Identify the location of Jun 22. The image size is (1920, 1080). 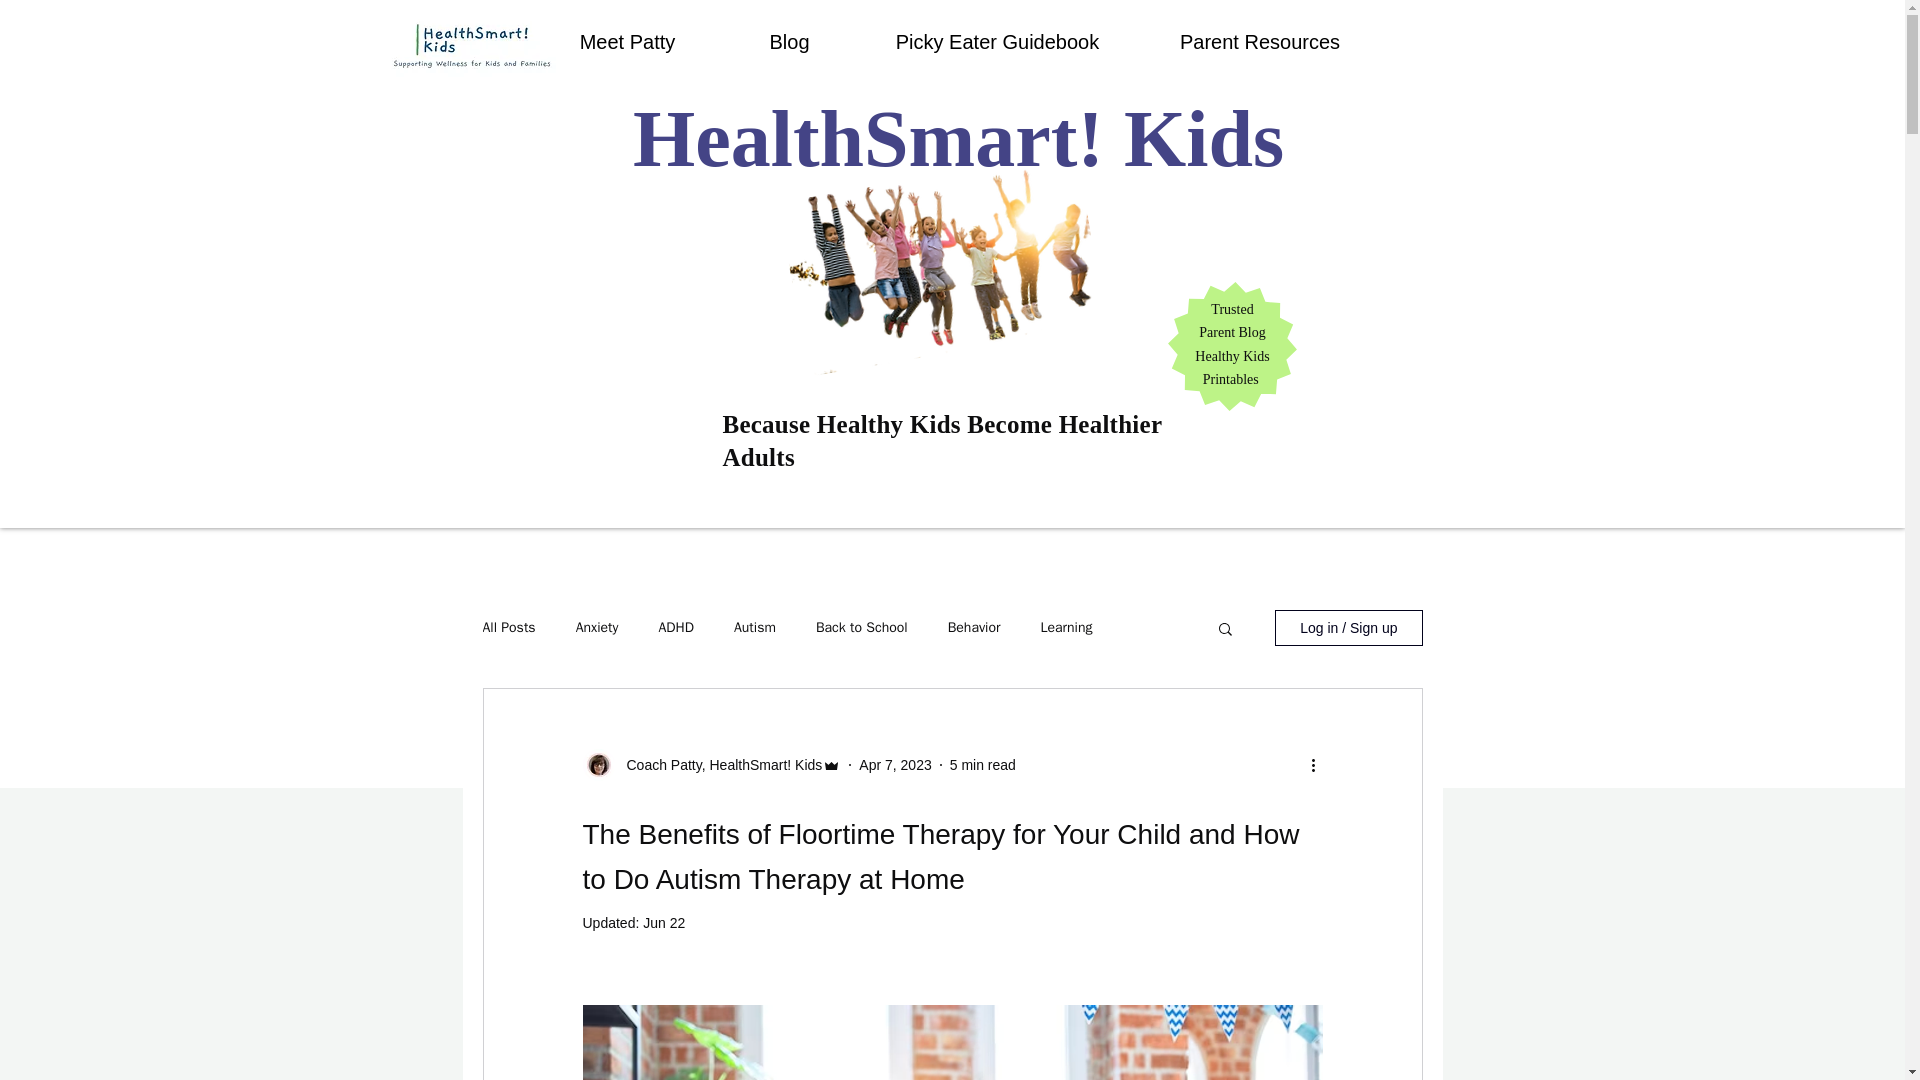
(664, 922).